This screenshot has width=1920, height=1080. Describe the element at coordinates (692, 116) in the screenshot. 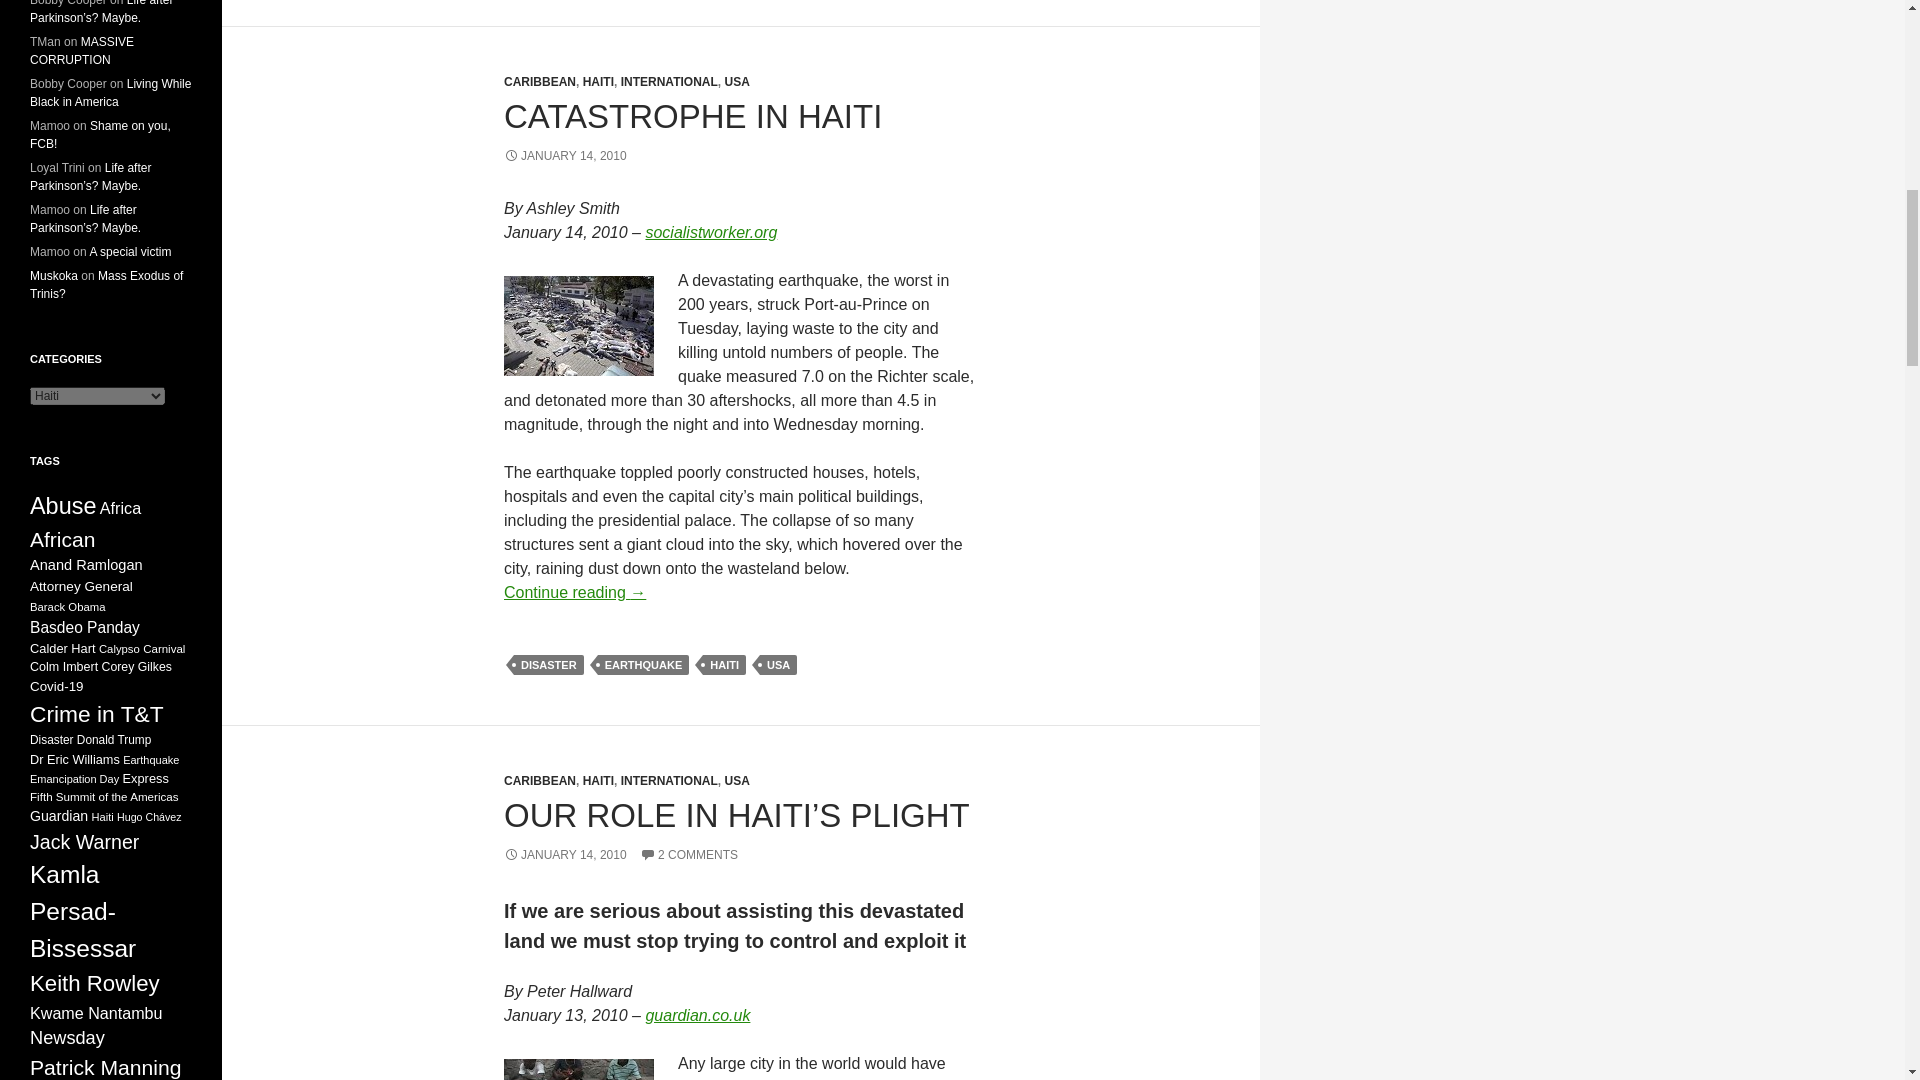

I see `CATASTROPHE IN HAITI` at that location.